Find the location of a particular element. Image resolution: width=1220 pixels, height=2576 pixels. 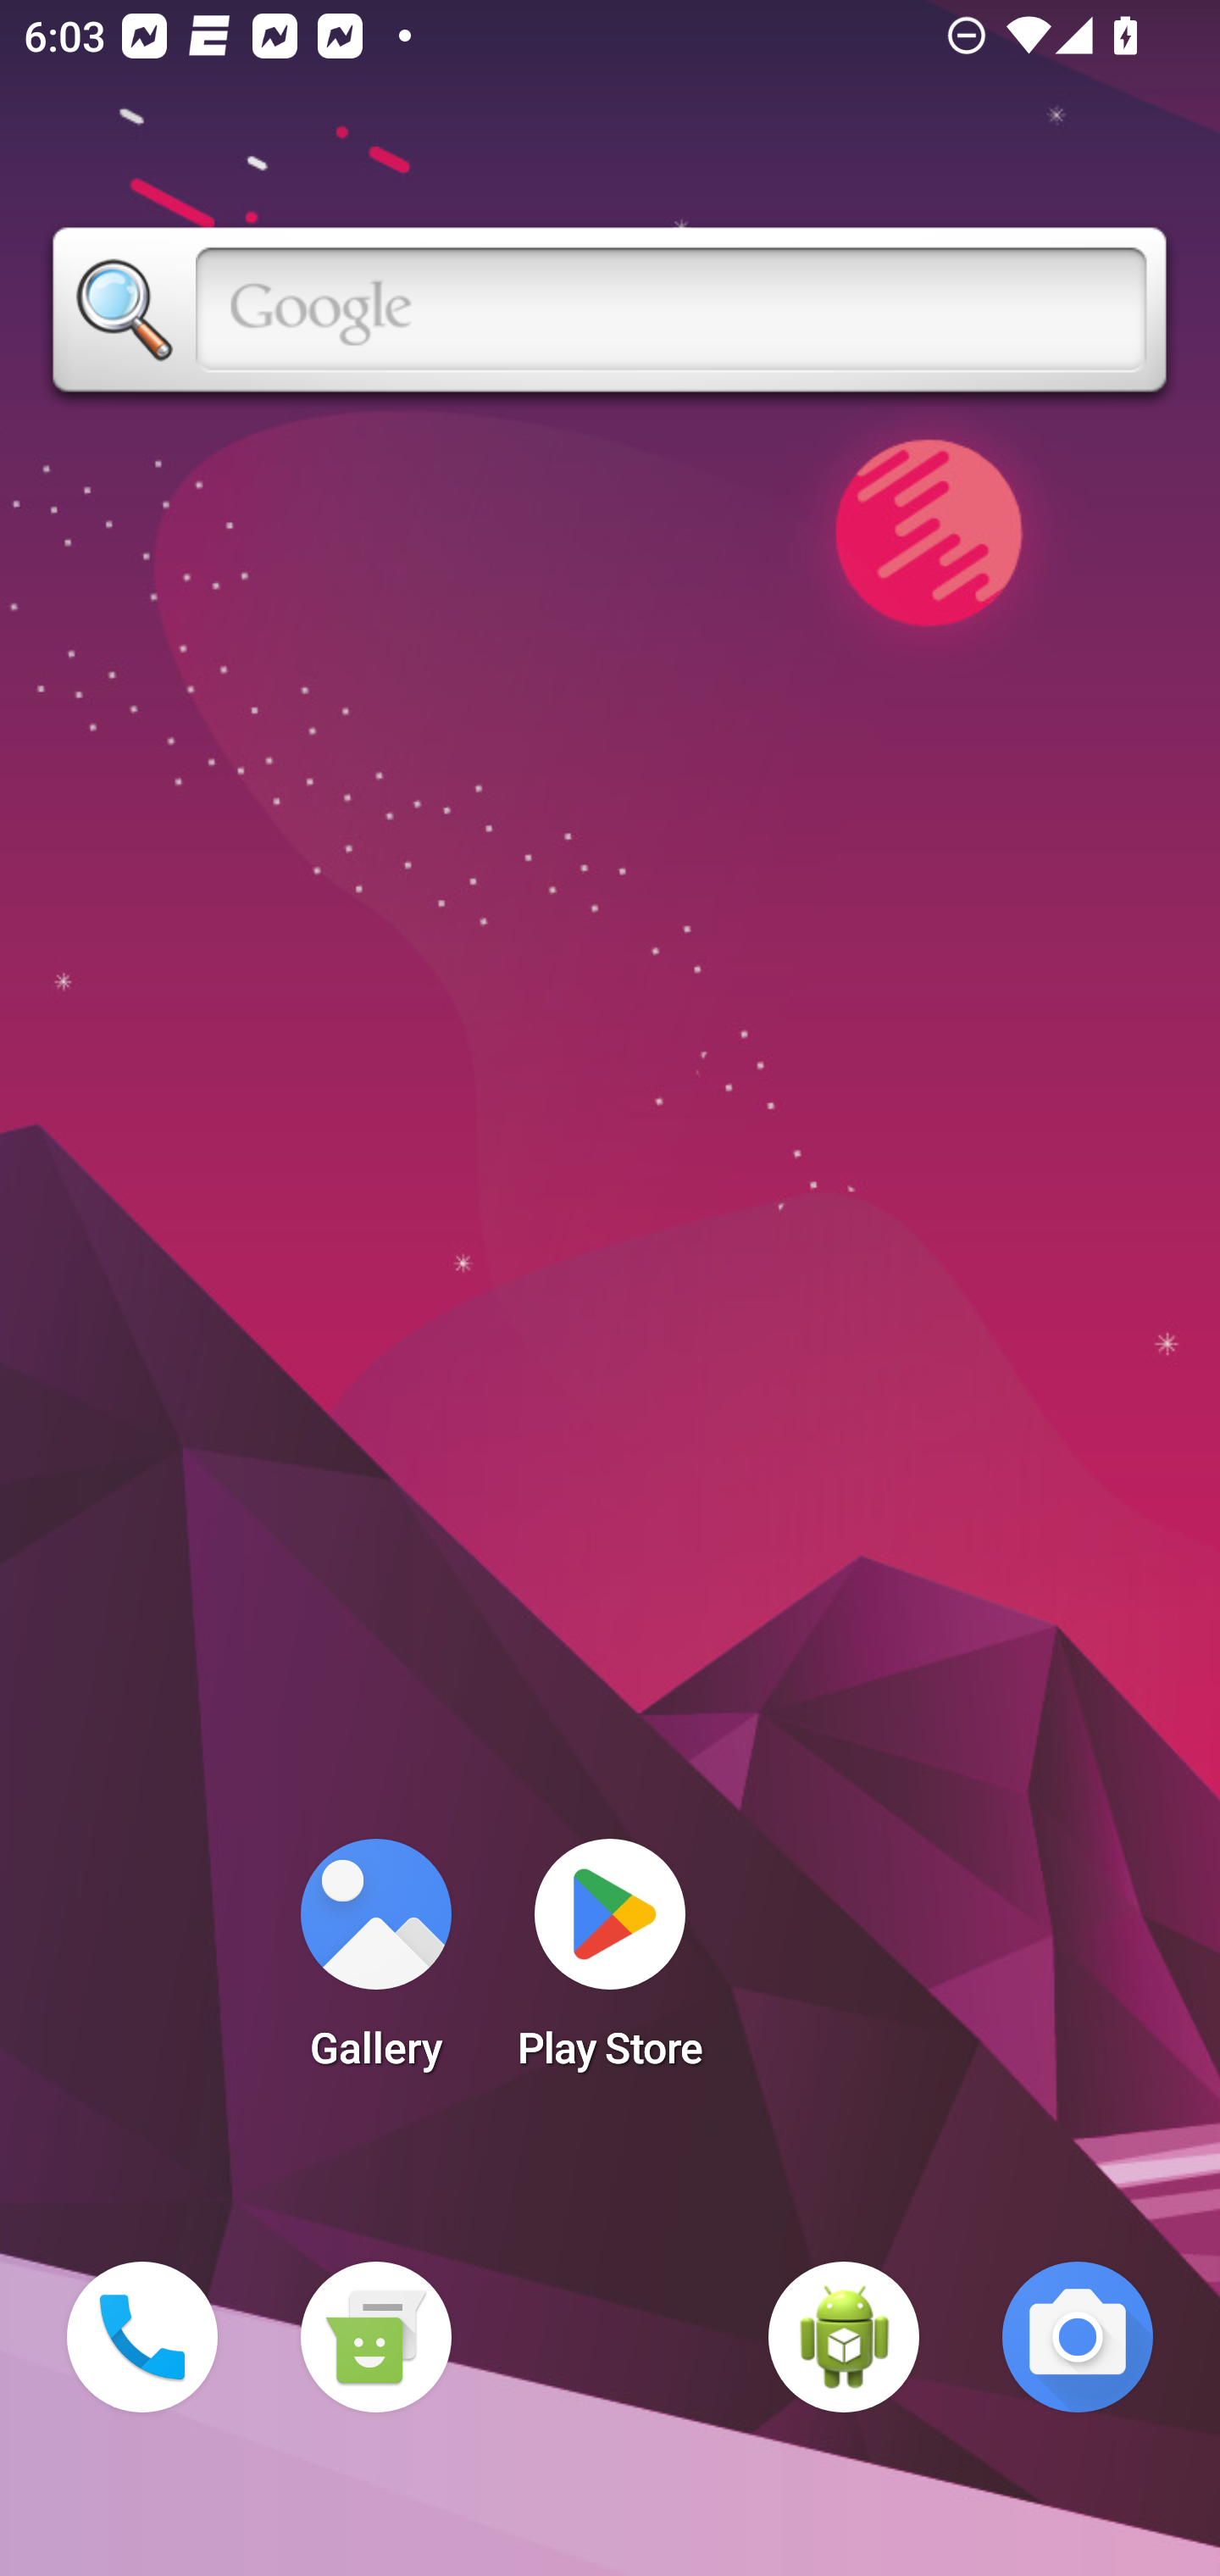

Play Store is located at coordinates (610, 1964).